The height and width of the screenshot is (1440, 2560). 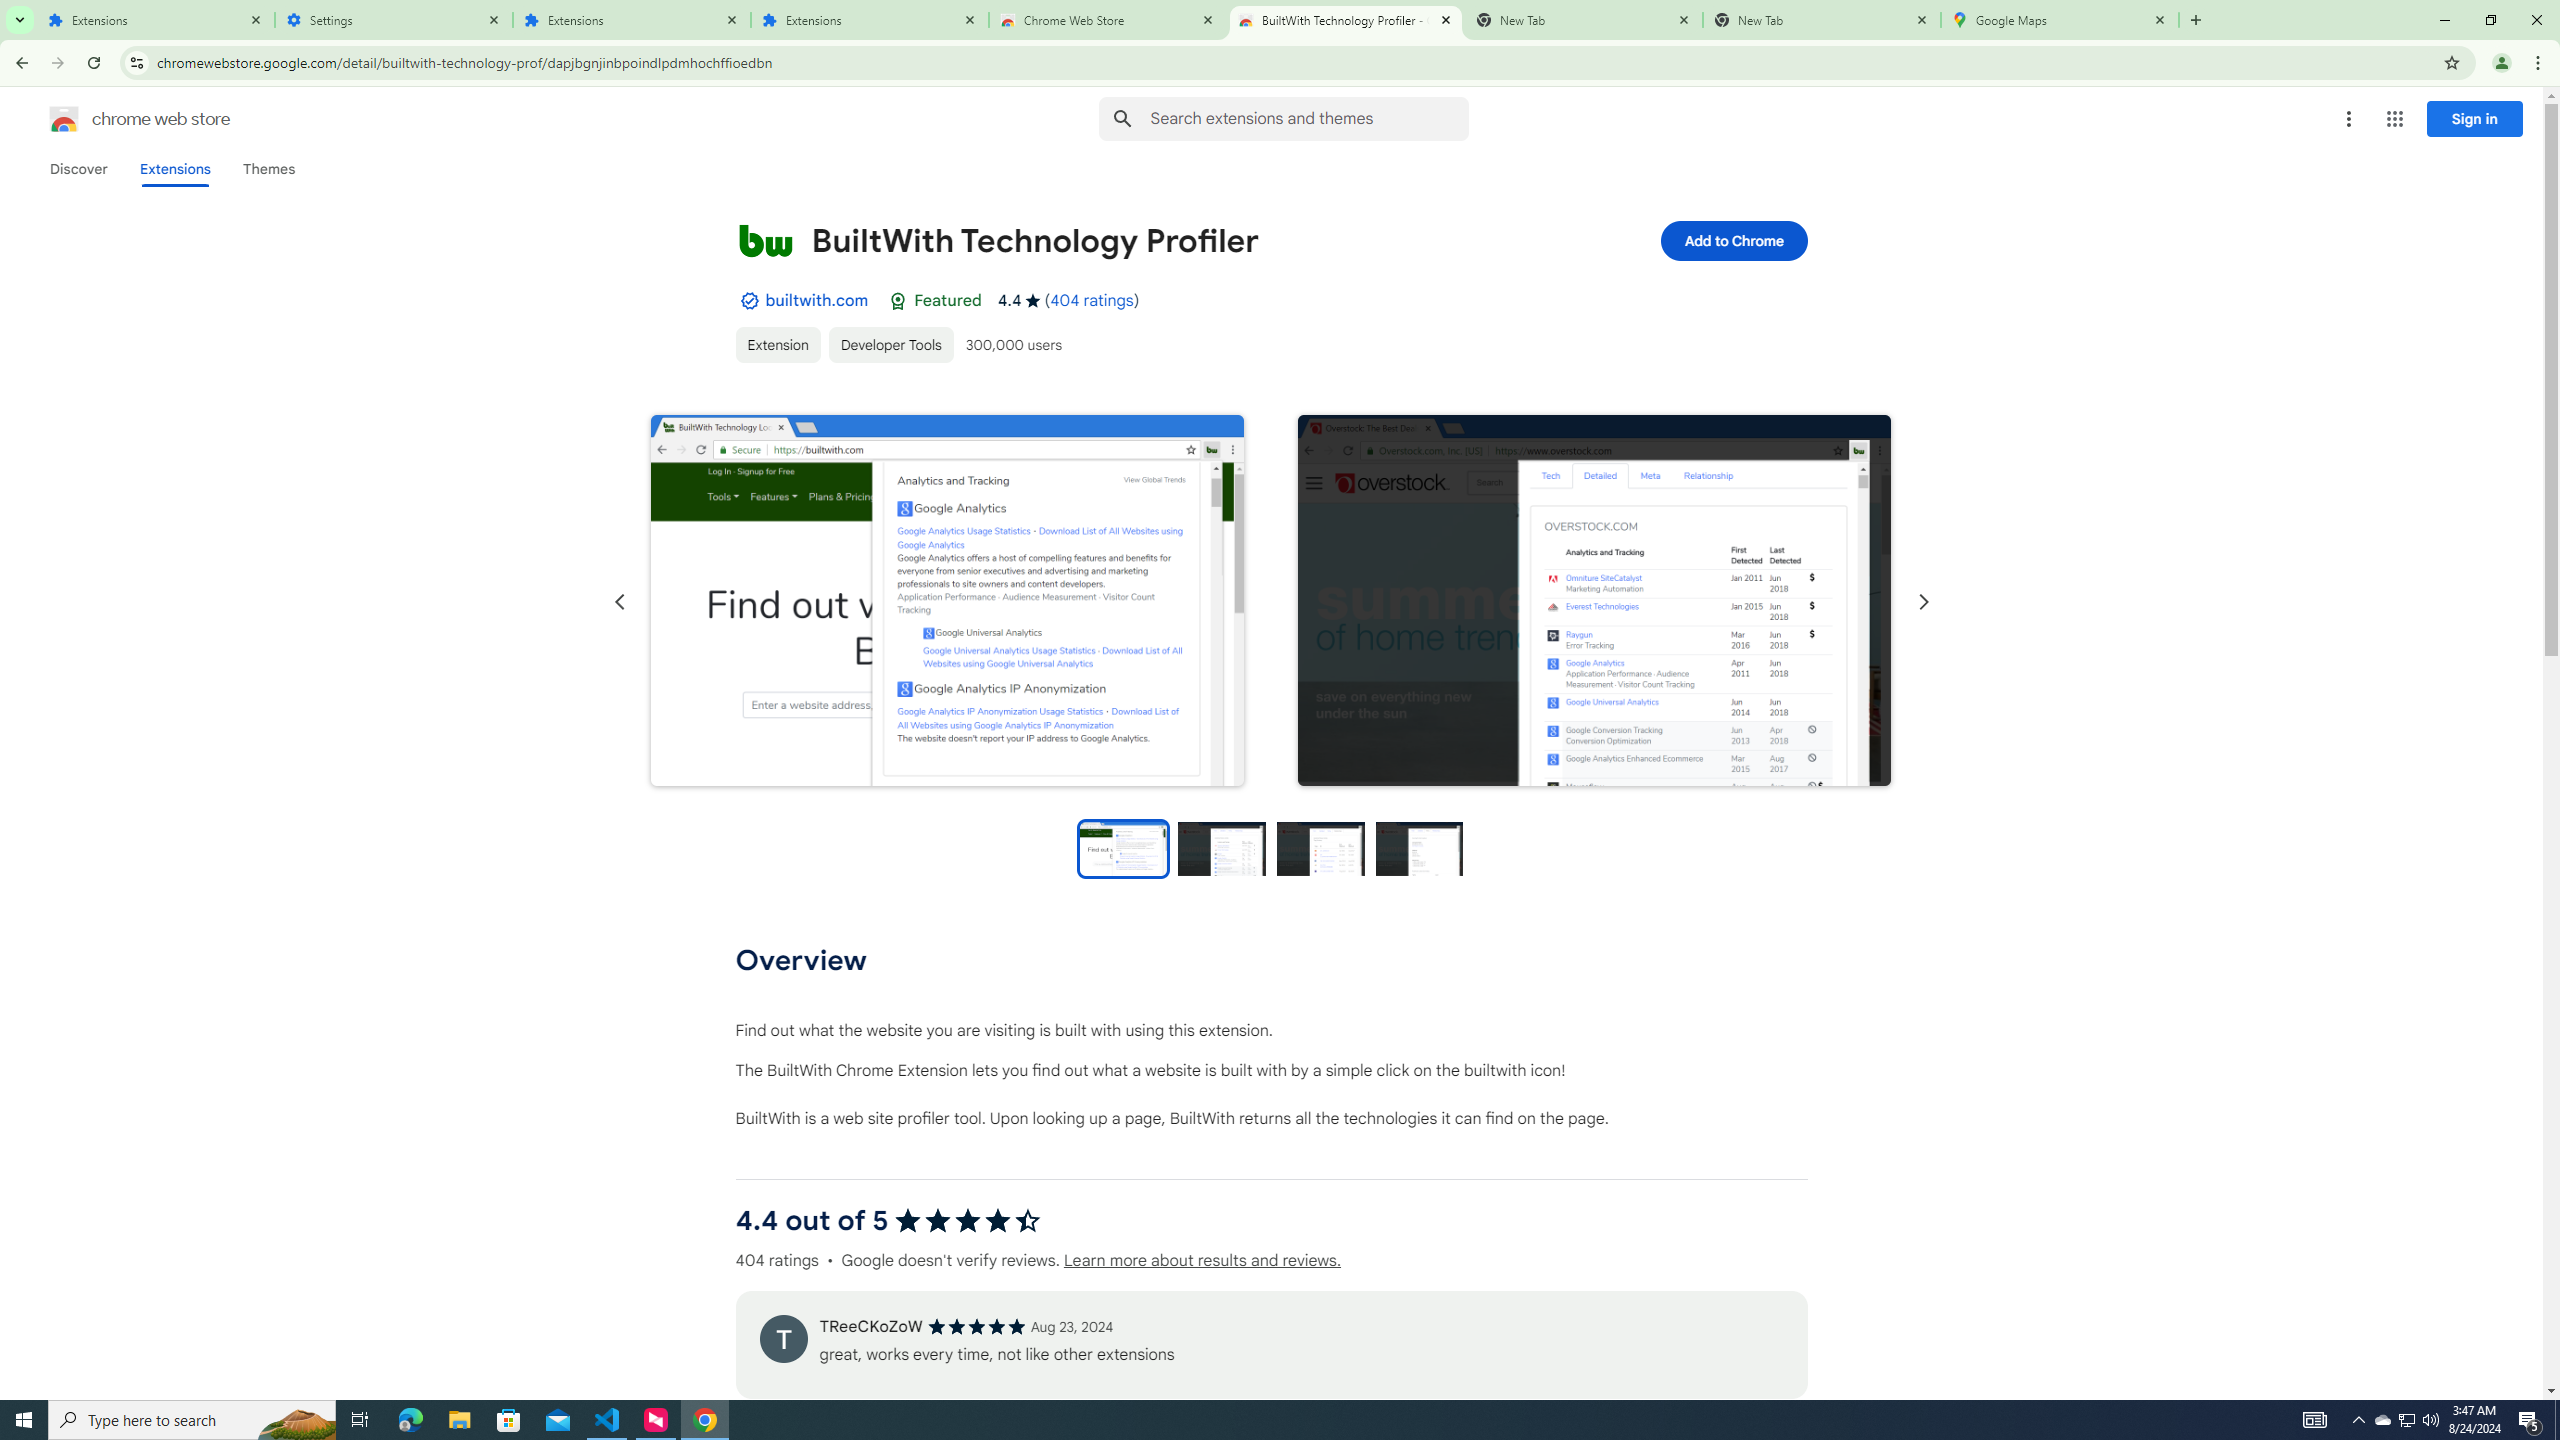 What do you see at coordinates (2060, 20) in the screenshot?
I see `Google Maps` at bounding box center [2060, 20].